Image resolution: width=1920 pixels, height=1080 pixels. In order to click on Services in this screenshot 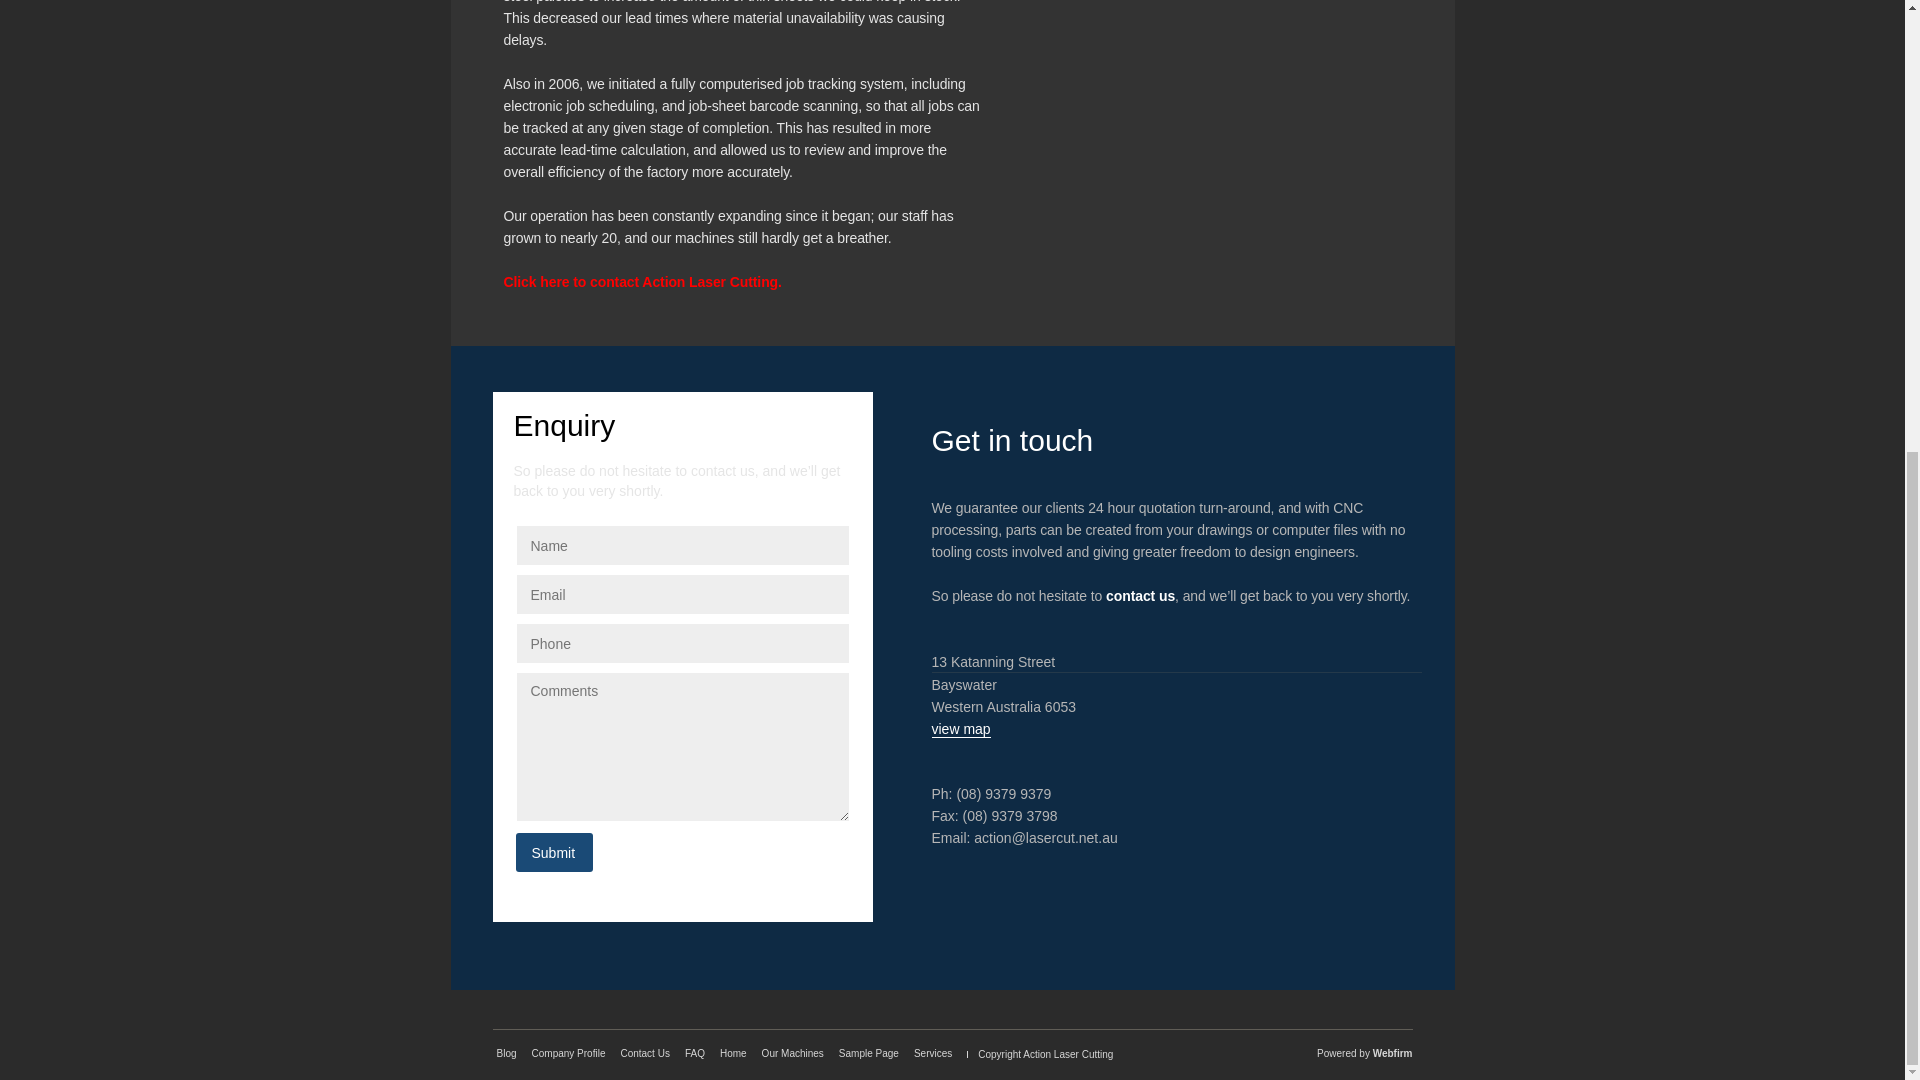, I will do `click(932, 1053)`.